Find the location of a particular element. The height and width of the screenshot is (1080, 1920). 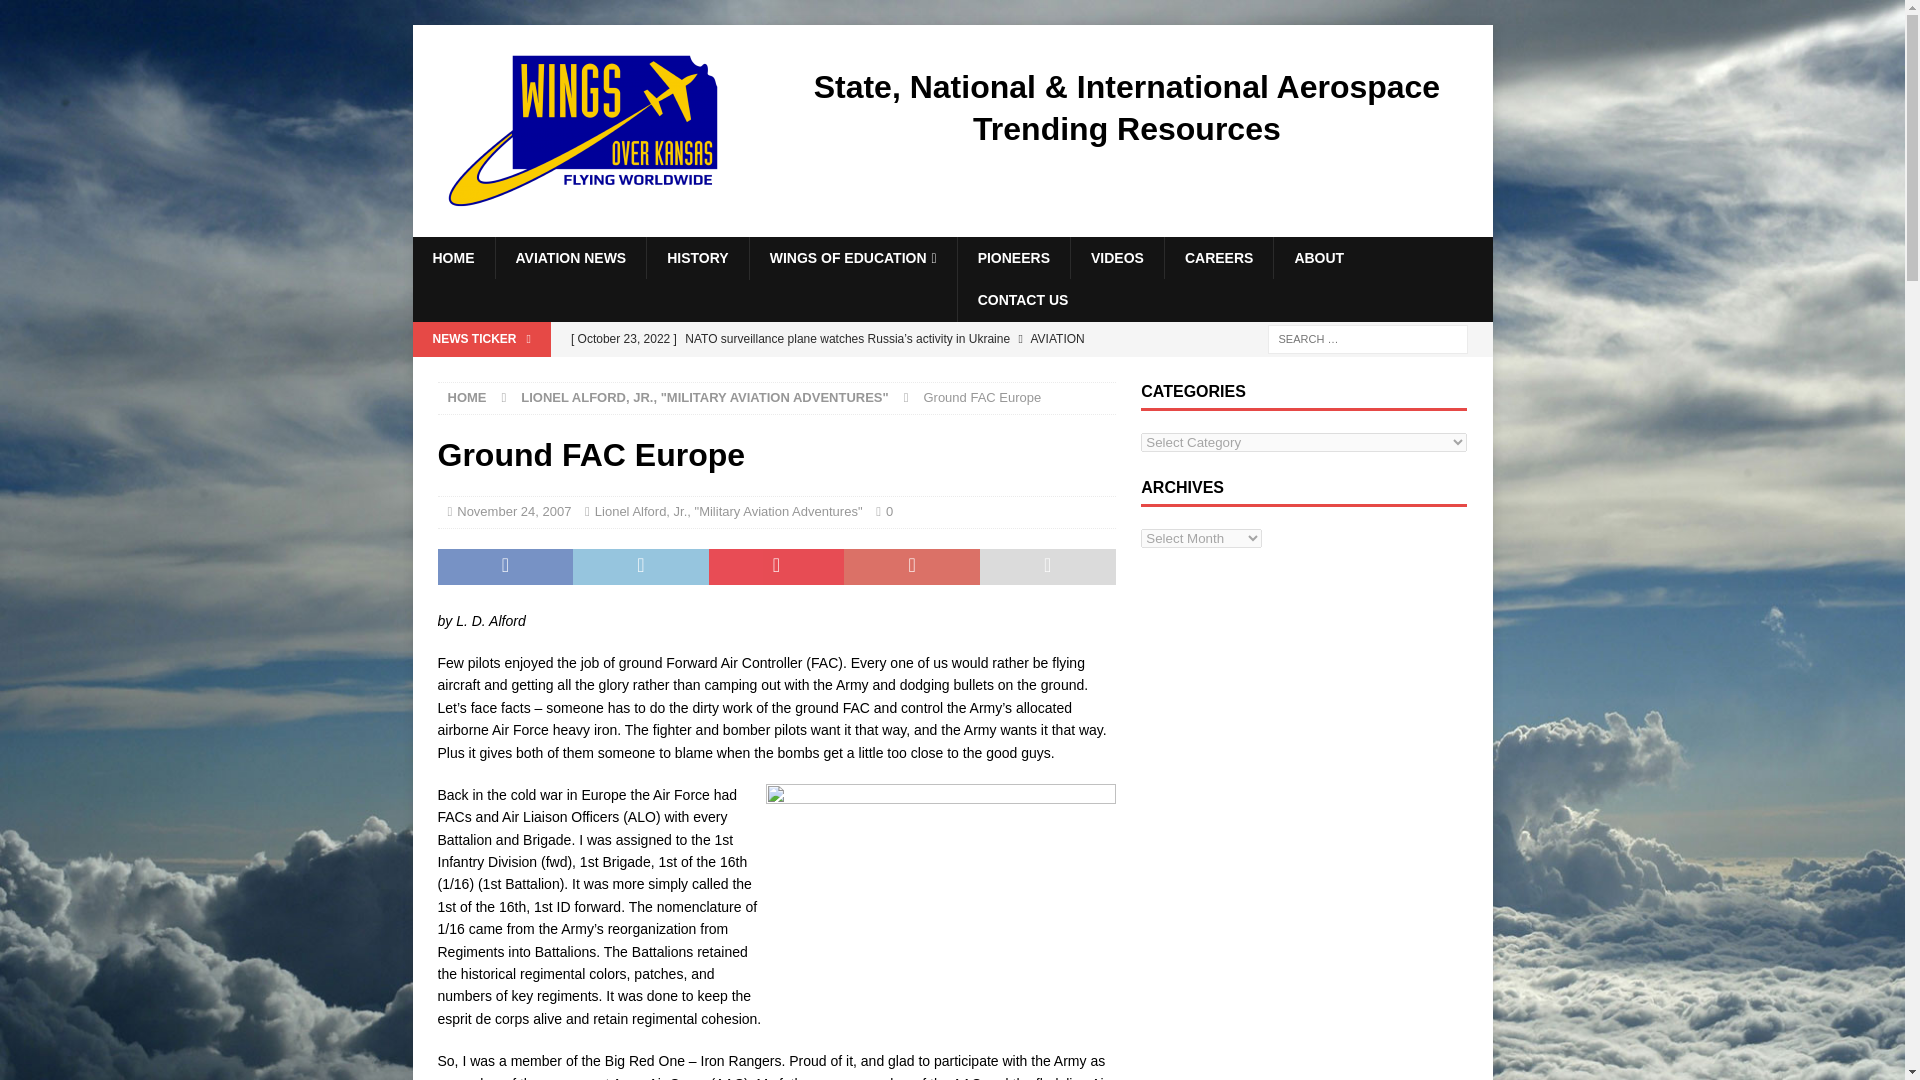

CAREERS is located at coordinates (1218, 257).